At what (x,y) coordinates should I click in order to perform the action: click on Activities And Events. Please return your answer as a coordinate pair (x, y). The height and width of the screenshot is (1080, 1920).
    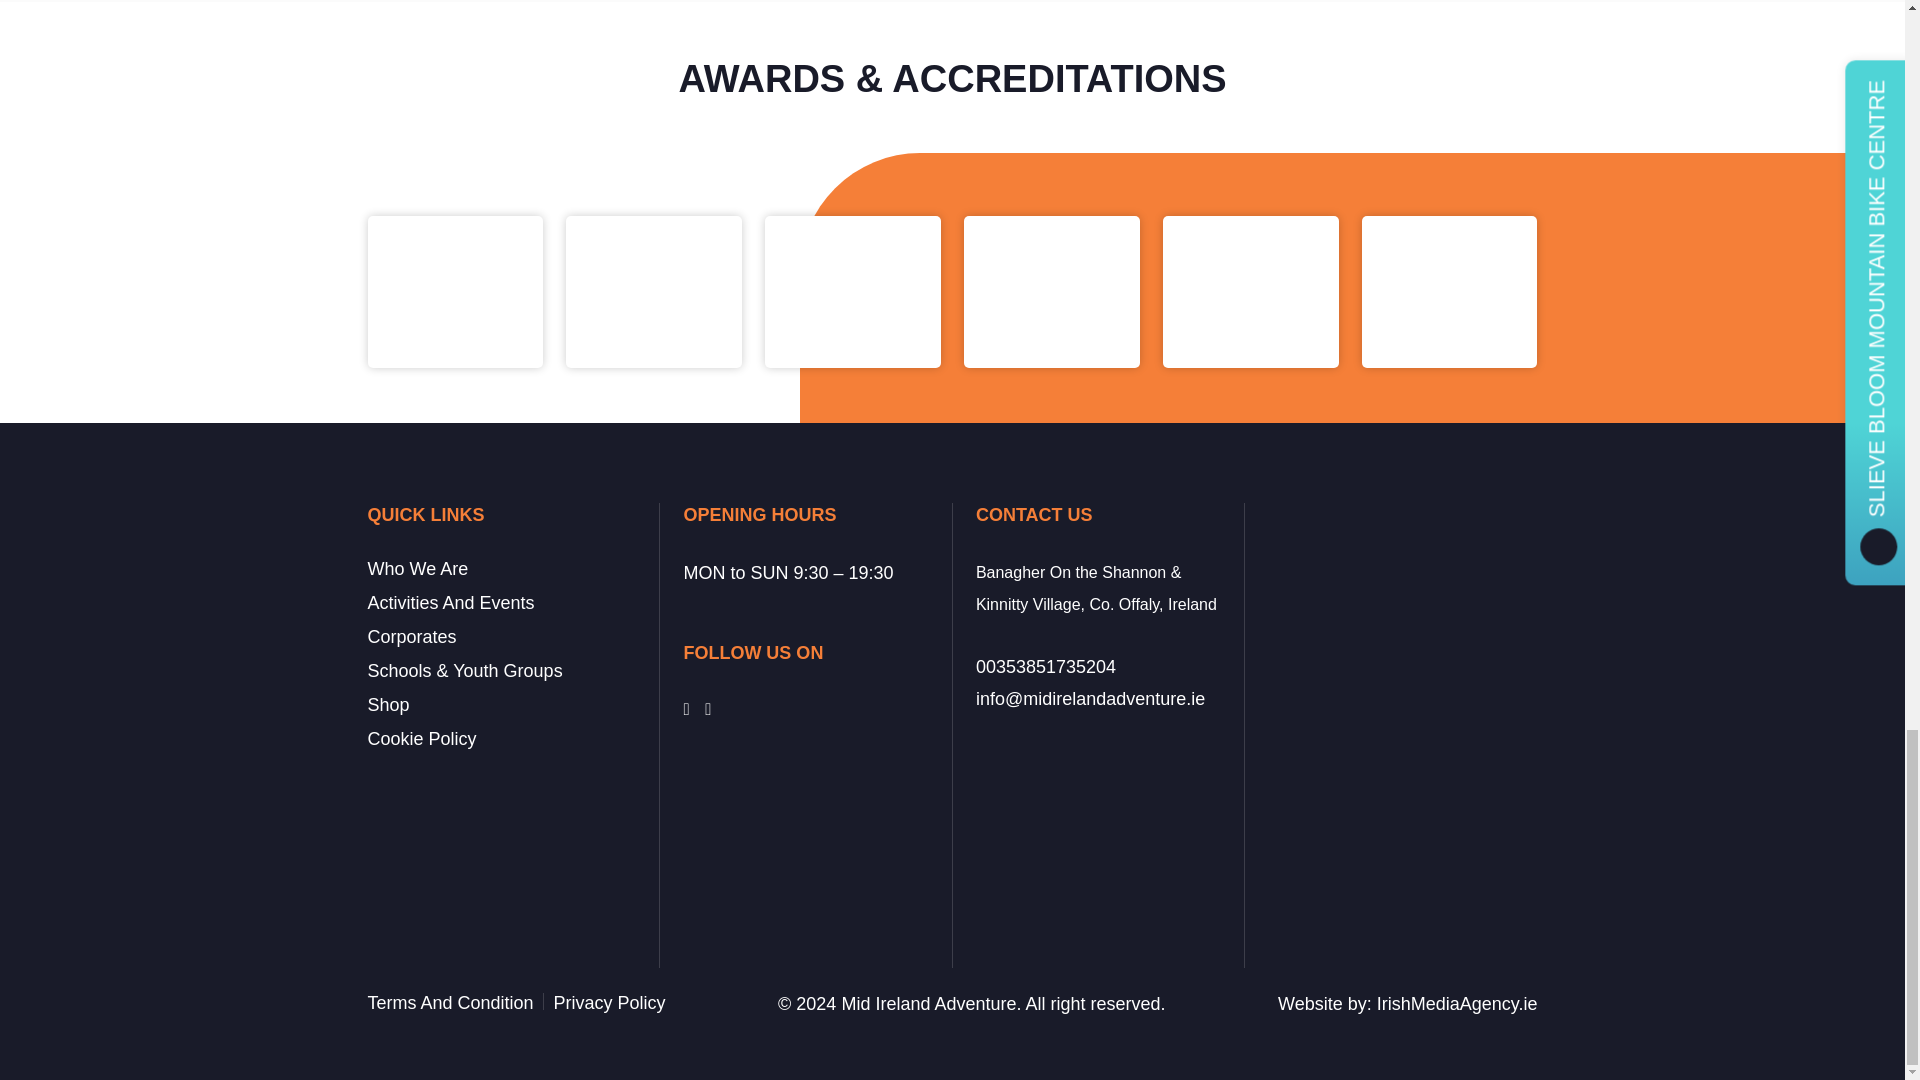
    Looking at the image, I should click on (452, 602).